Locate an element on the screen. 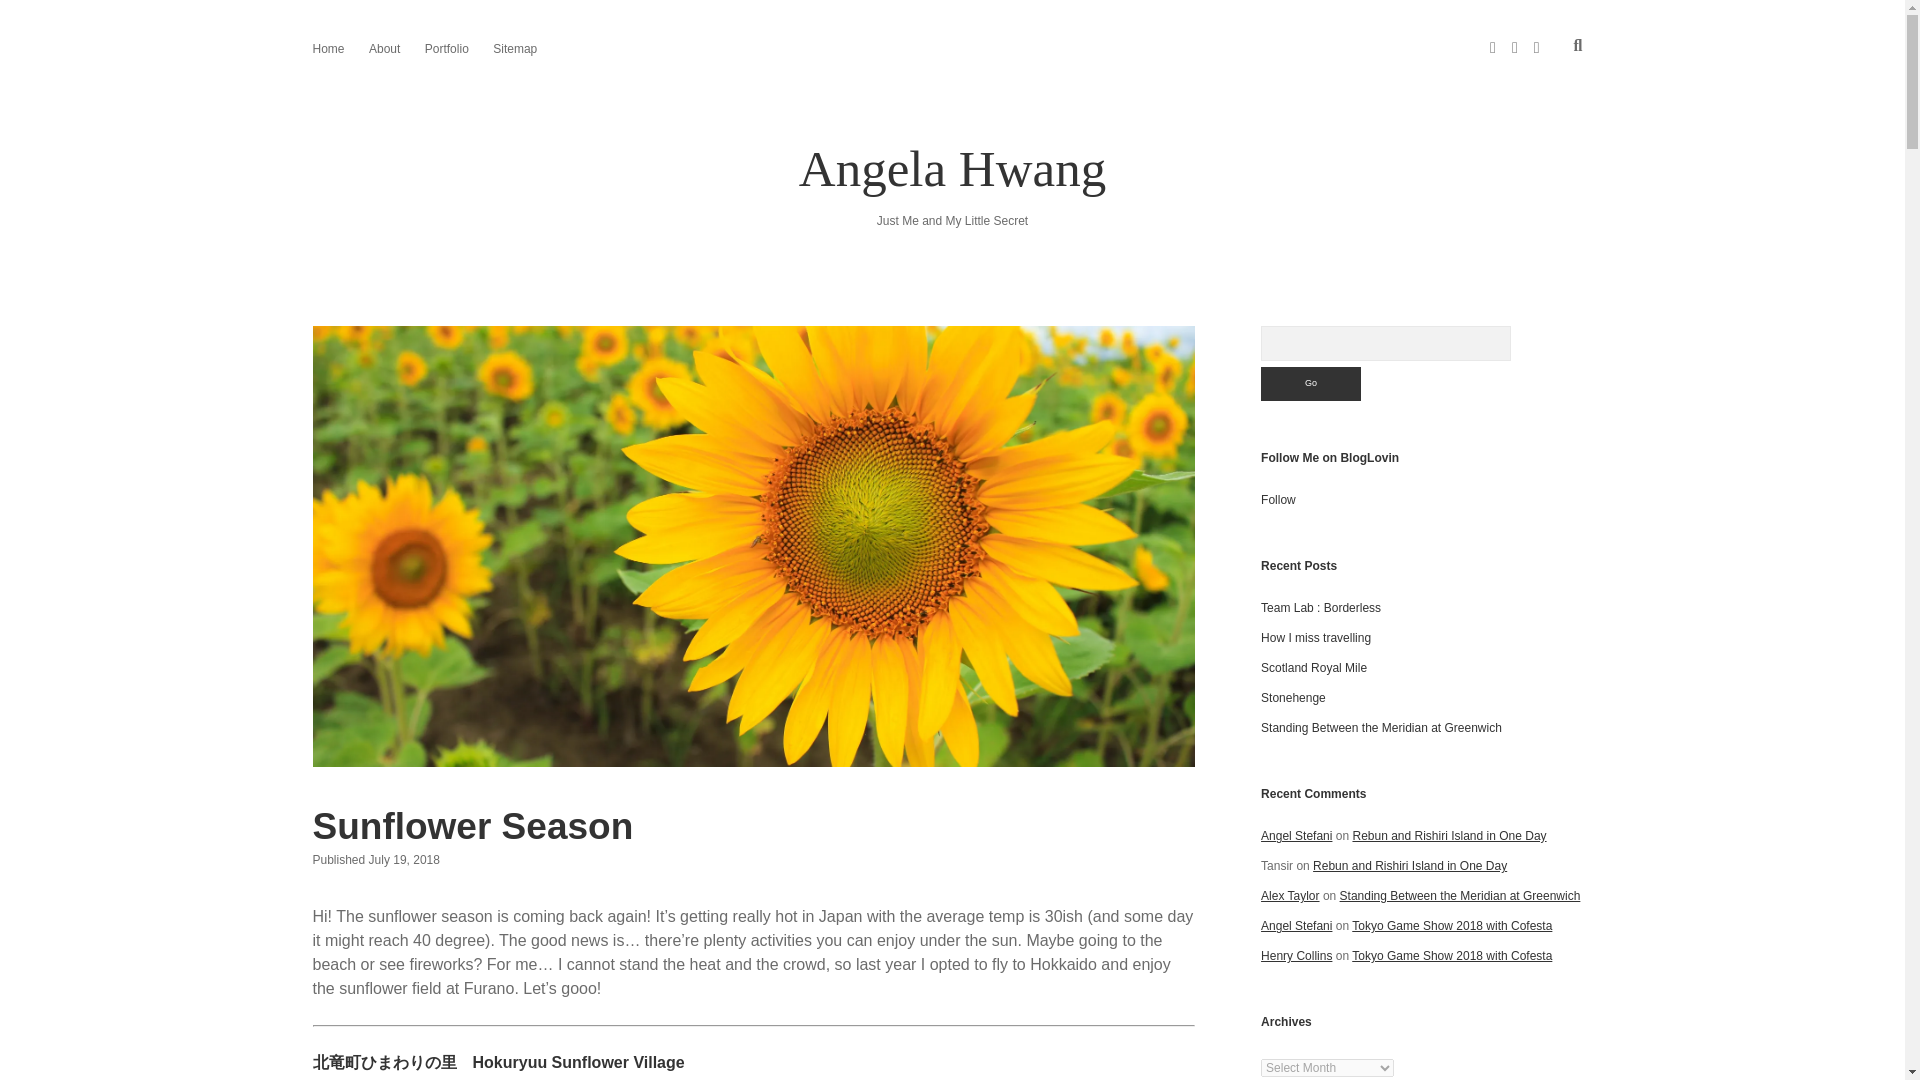 The image size is (1920, 1080). Home is located at coordinates (327, 48).